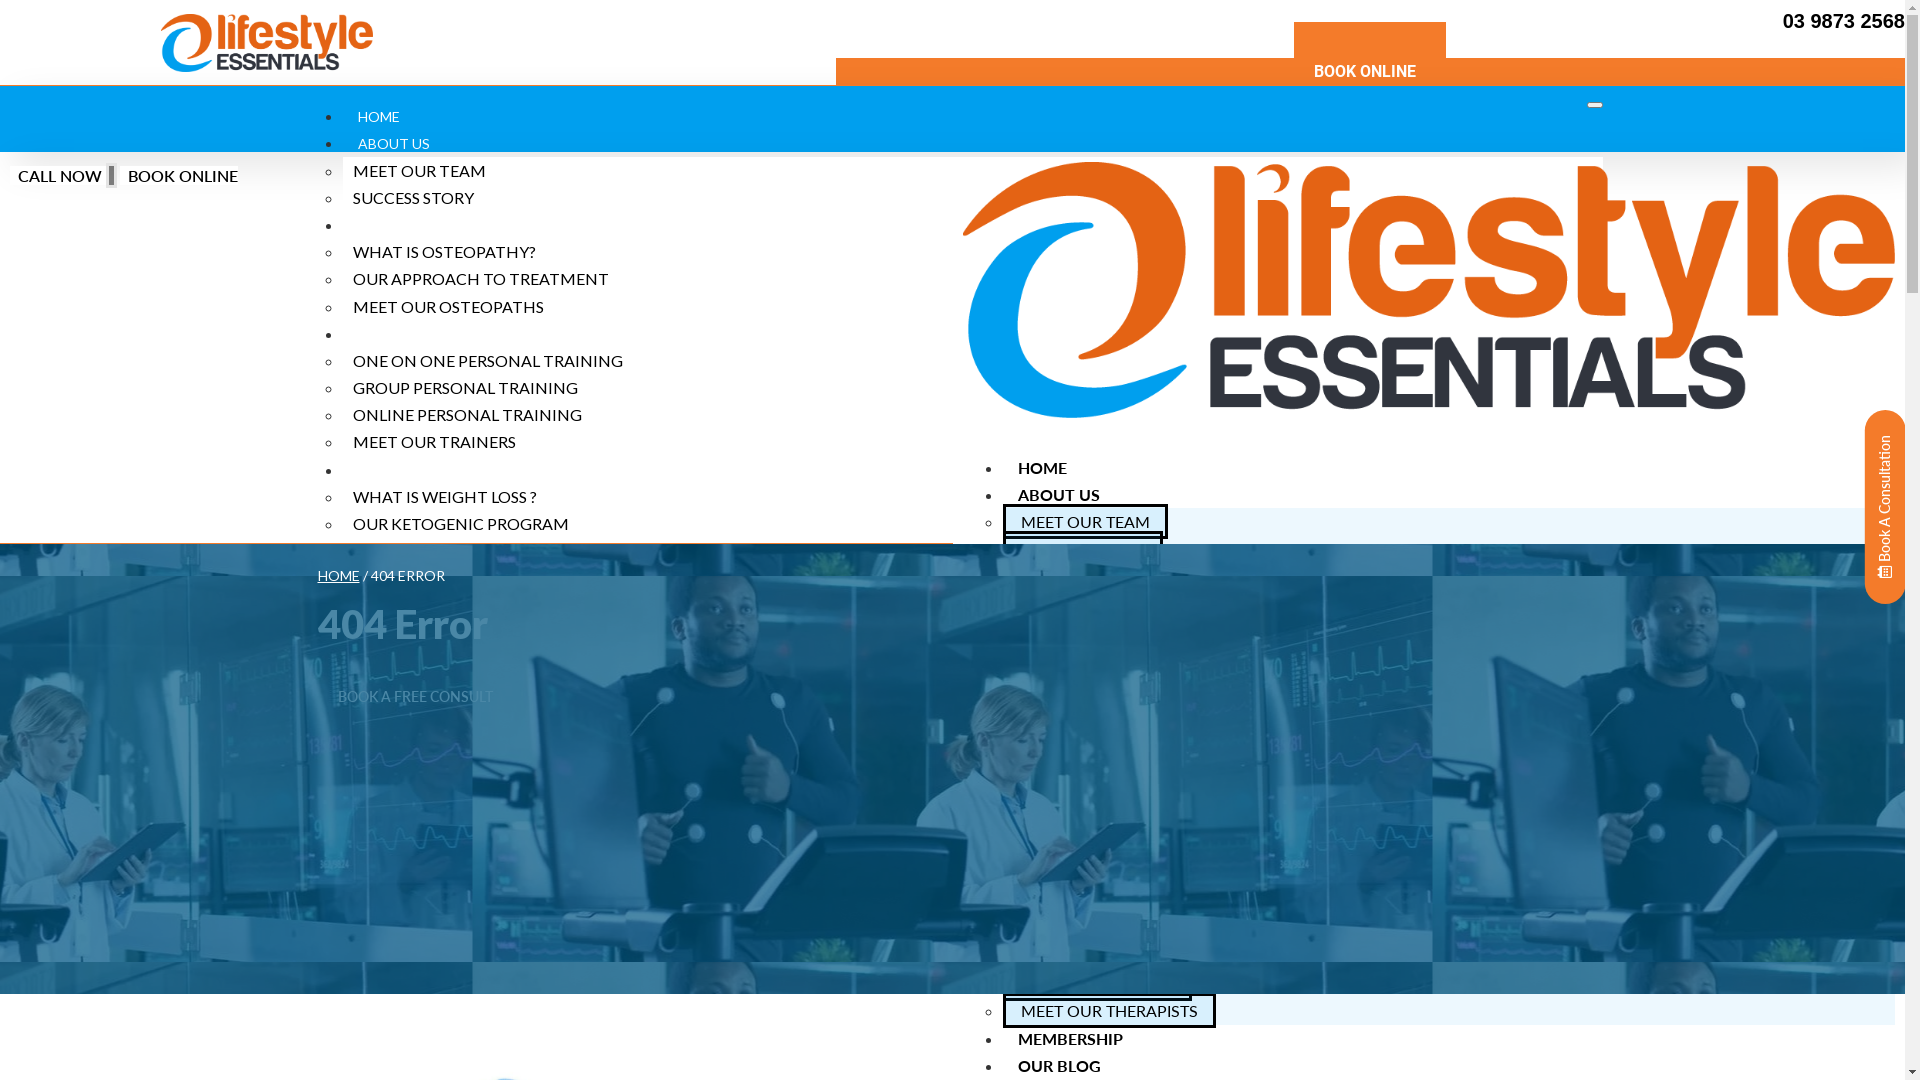 This screenshot has height=1080, width=1920. What do you see at coordinates (434, 442) in the screenshot?
I see `MEET OUR TRAINERS` at bounding box center [434, 442].